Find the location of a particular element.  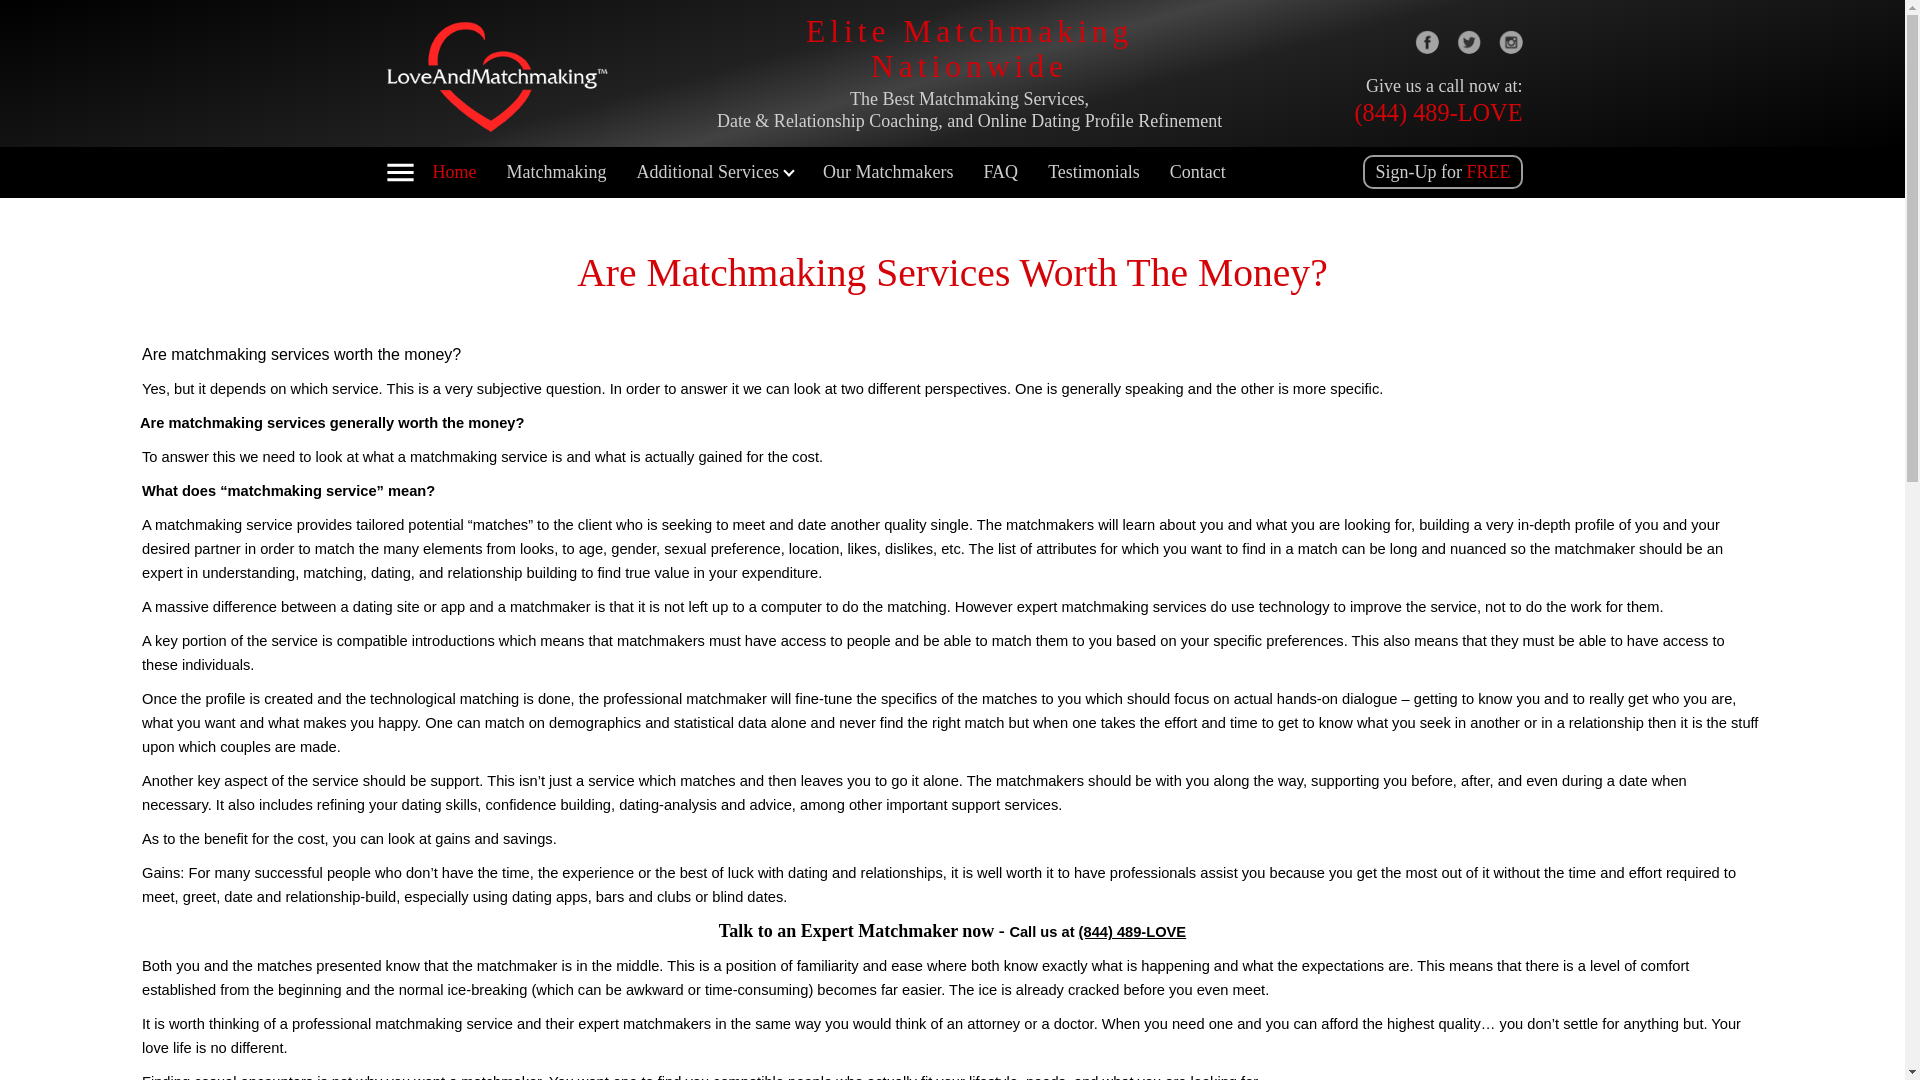

FAQ is located at coordinates (1000, 171).